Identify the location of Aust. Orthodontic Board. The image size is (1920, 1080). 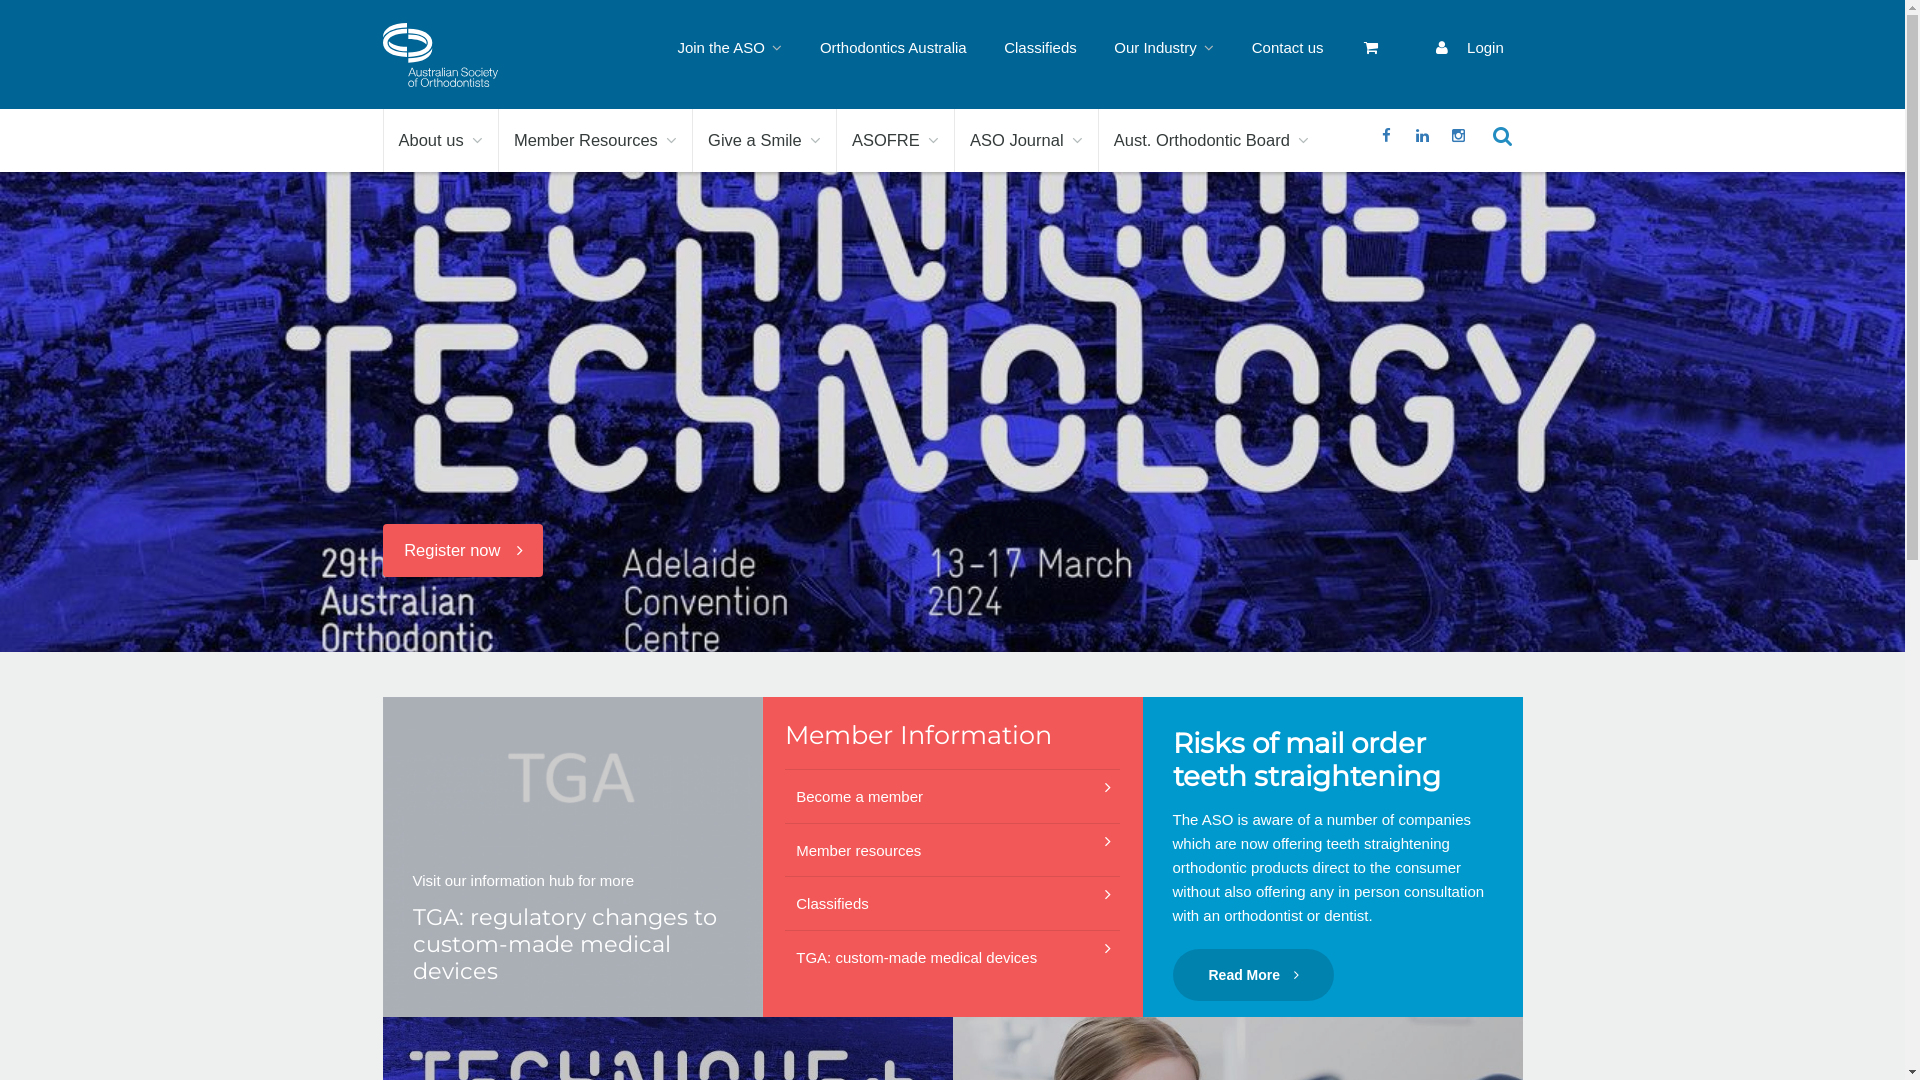
(1212, 140).